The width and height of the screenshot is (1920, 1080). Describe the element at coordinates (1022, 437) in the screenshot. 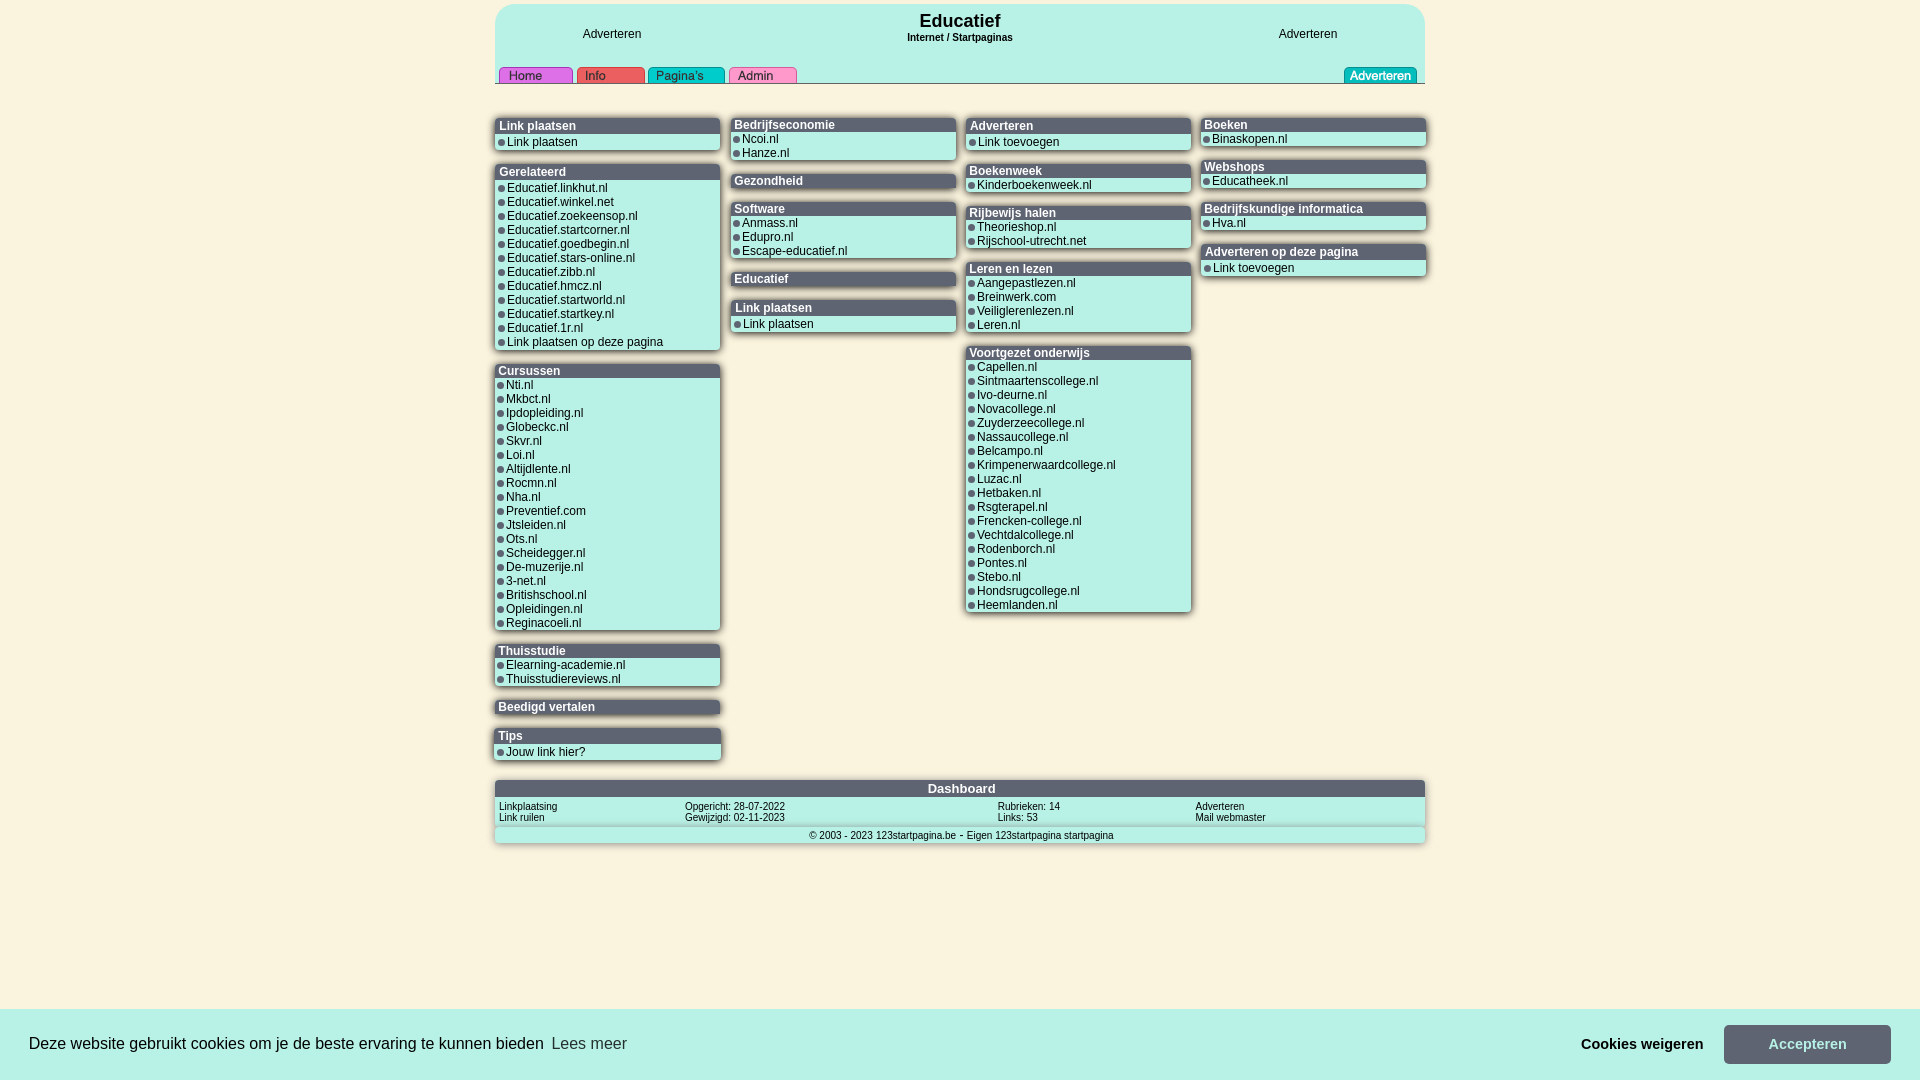

I see `Nassaucollege.nl` at that location.